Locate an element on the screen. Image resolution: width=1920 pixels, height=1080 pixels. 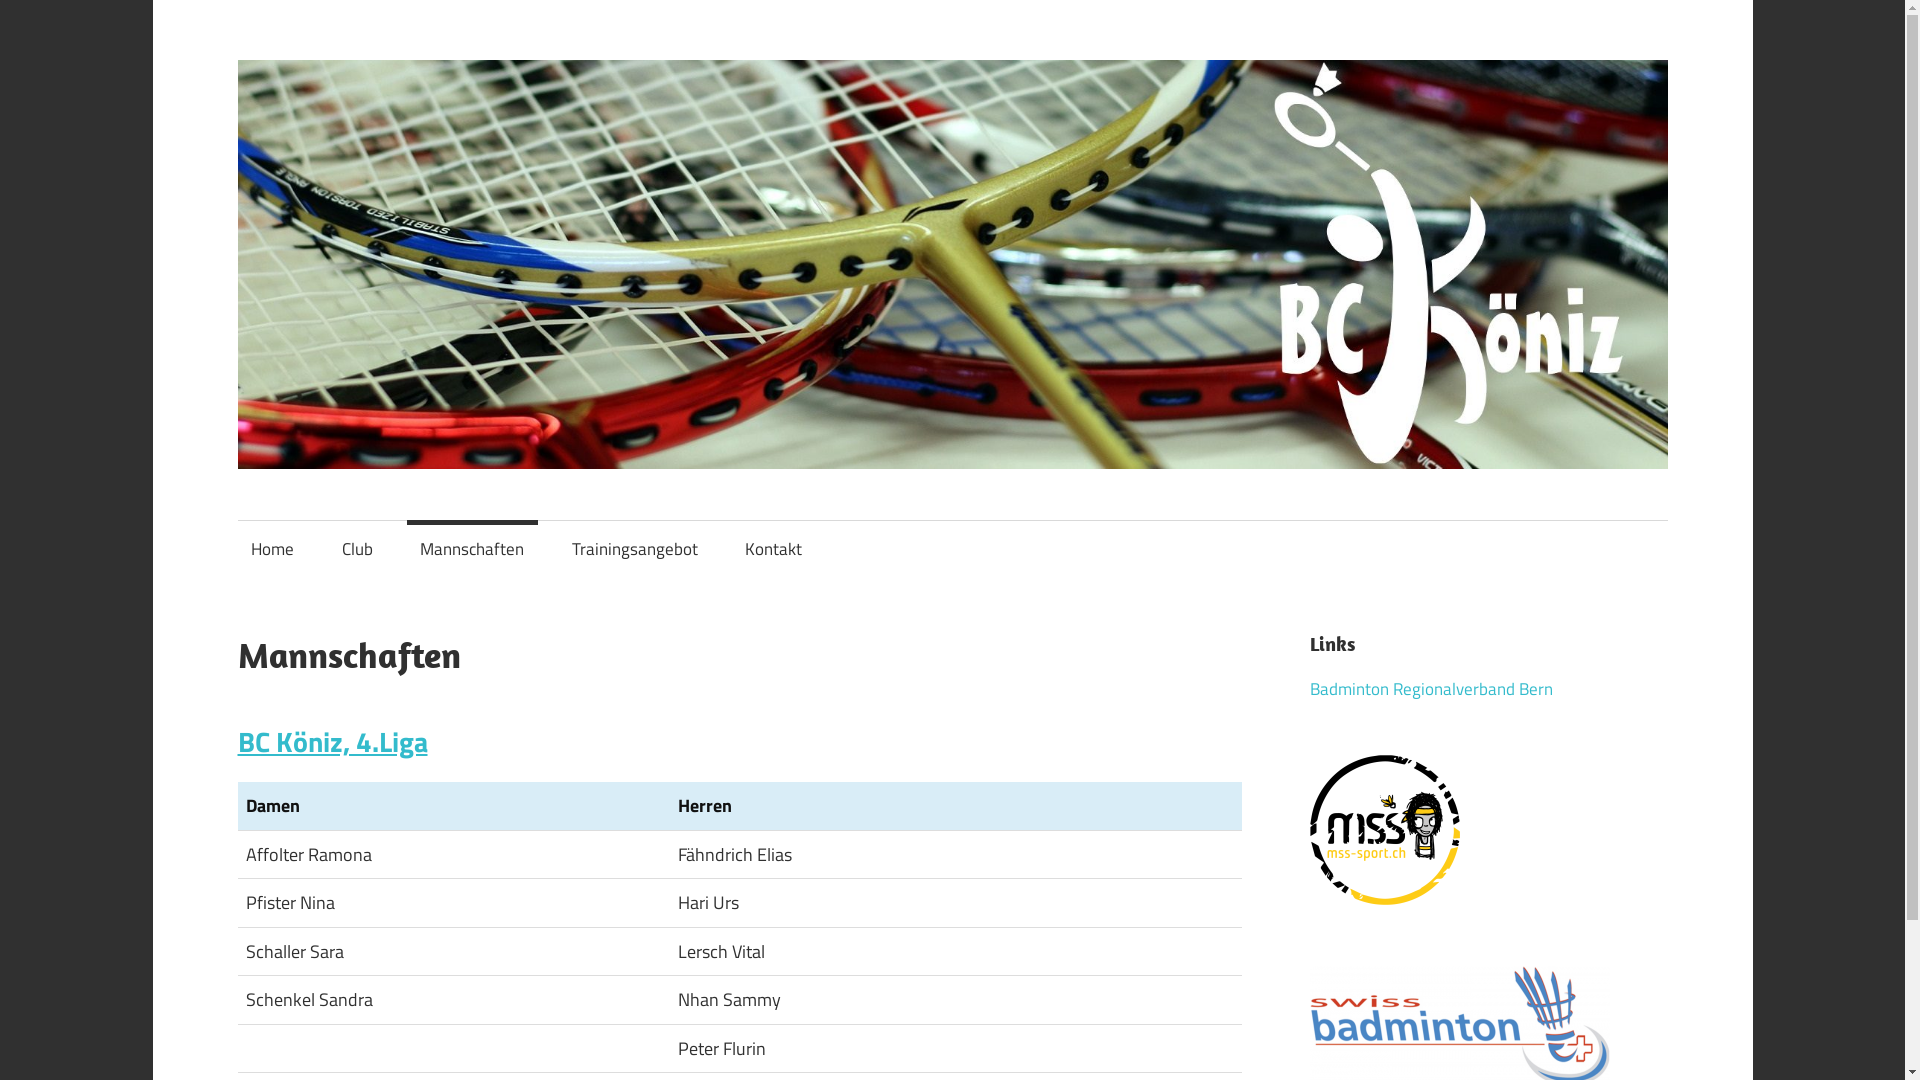
Mannschaften is located at coordinates (472, 550).